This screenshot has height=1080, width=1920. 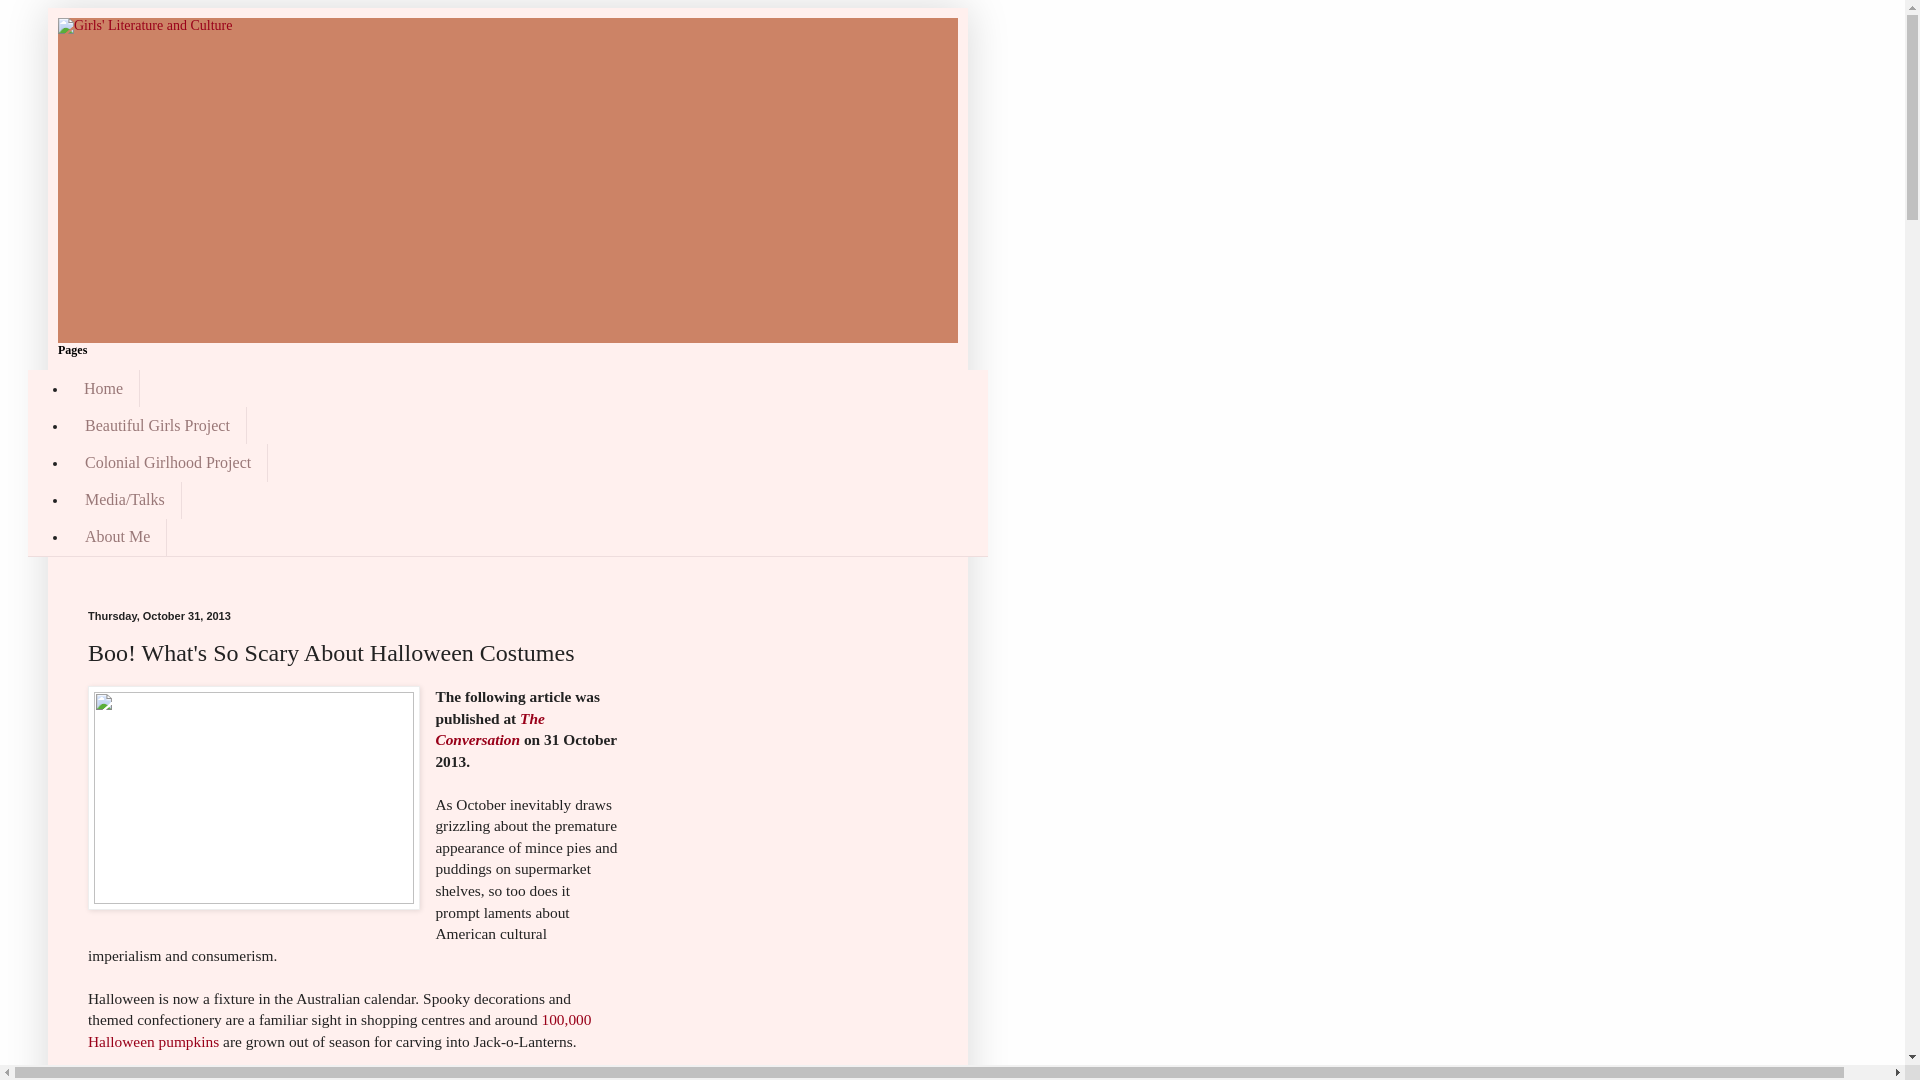 I want to click on The Conversation , so click(x=490, y=730).